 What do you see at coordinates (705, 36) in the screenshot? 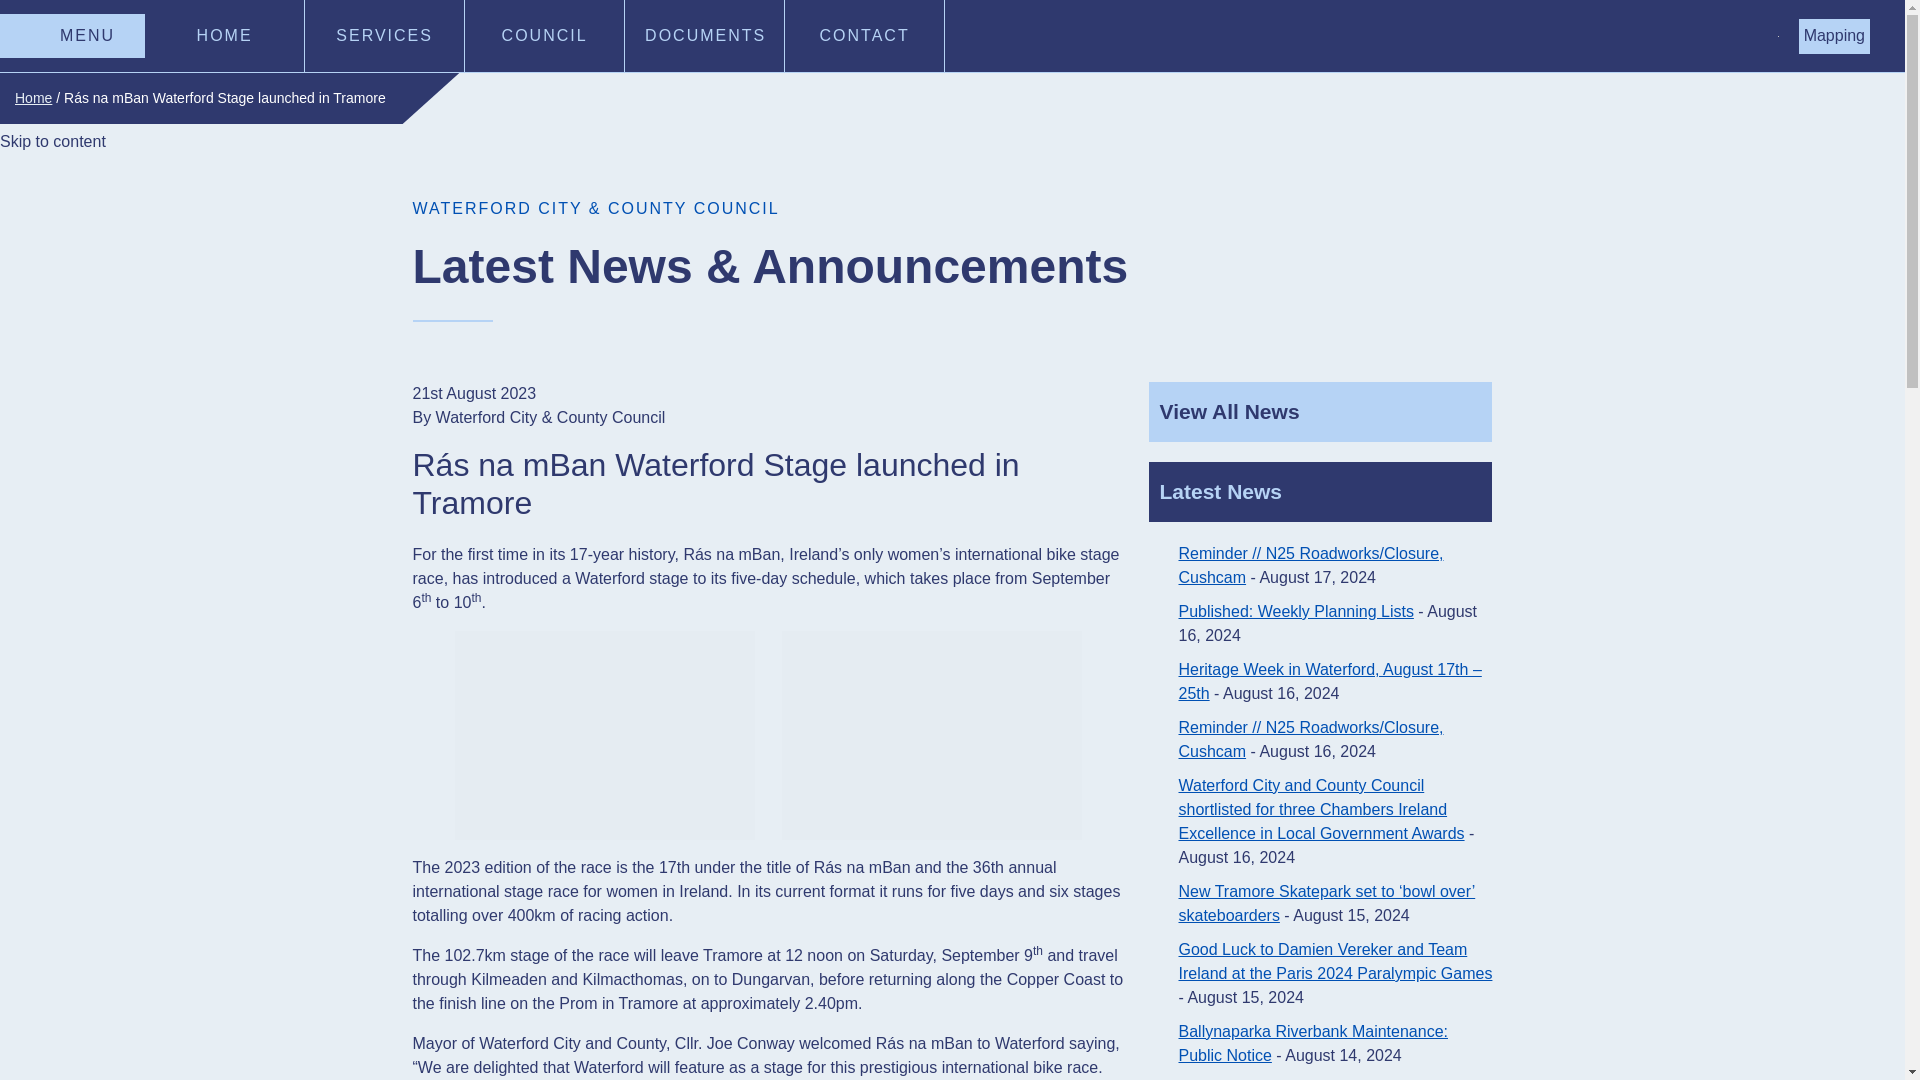
I see `DOCUMENTS` at bounding box center [705, 36].